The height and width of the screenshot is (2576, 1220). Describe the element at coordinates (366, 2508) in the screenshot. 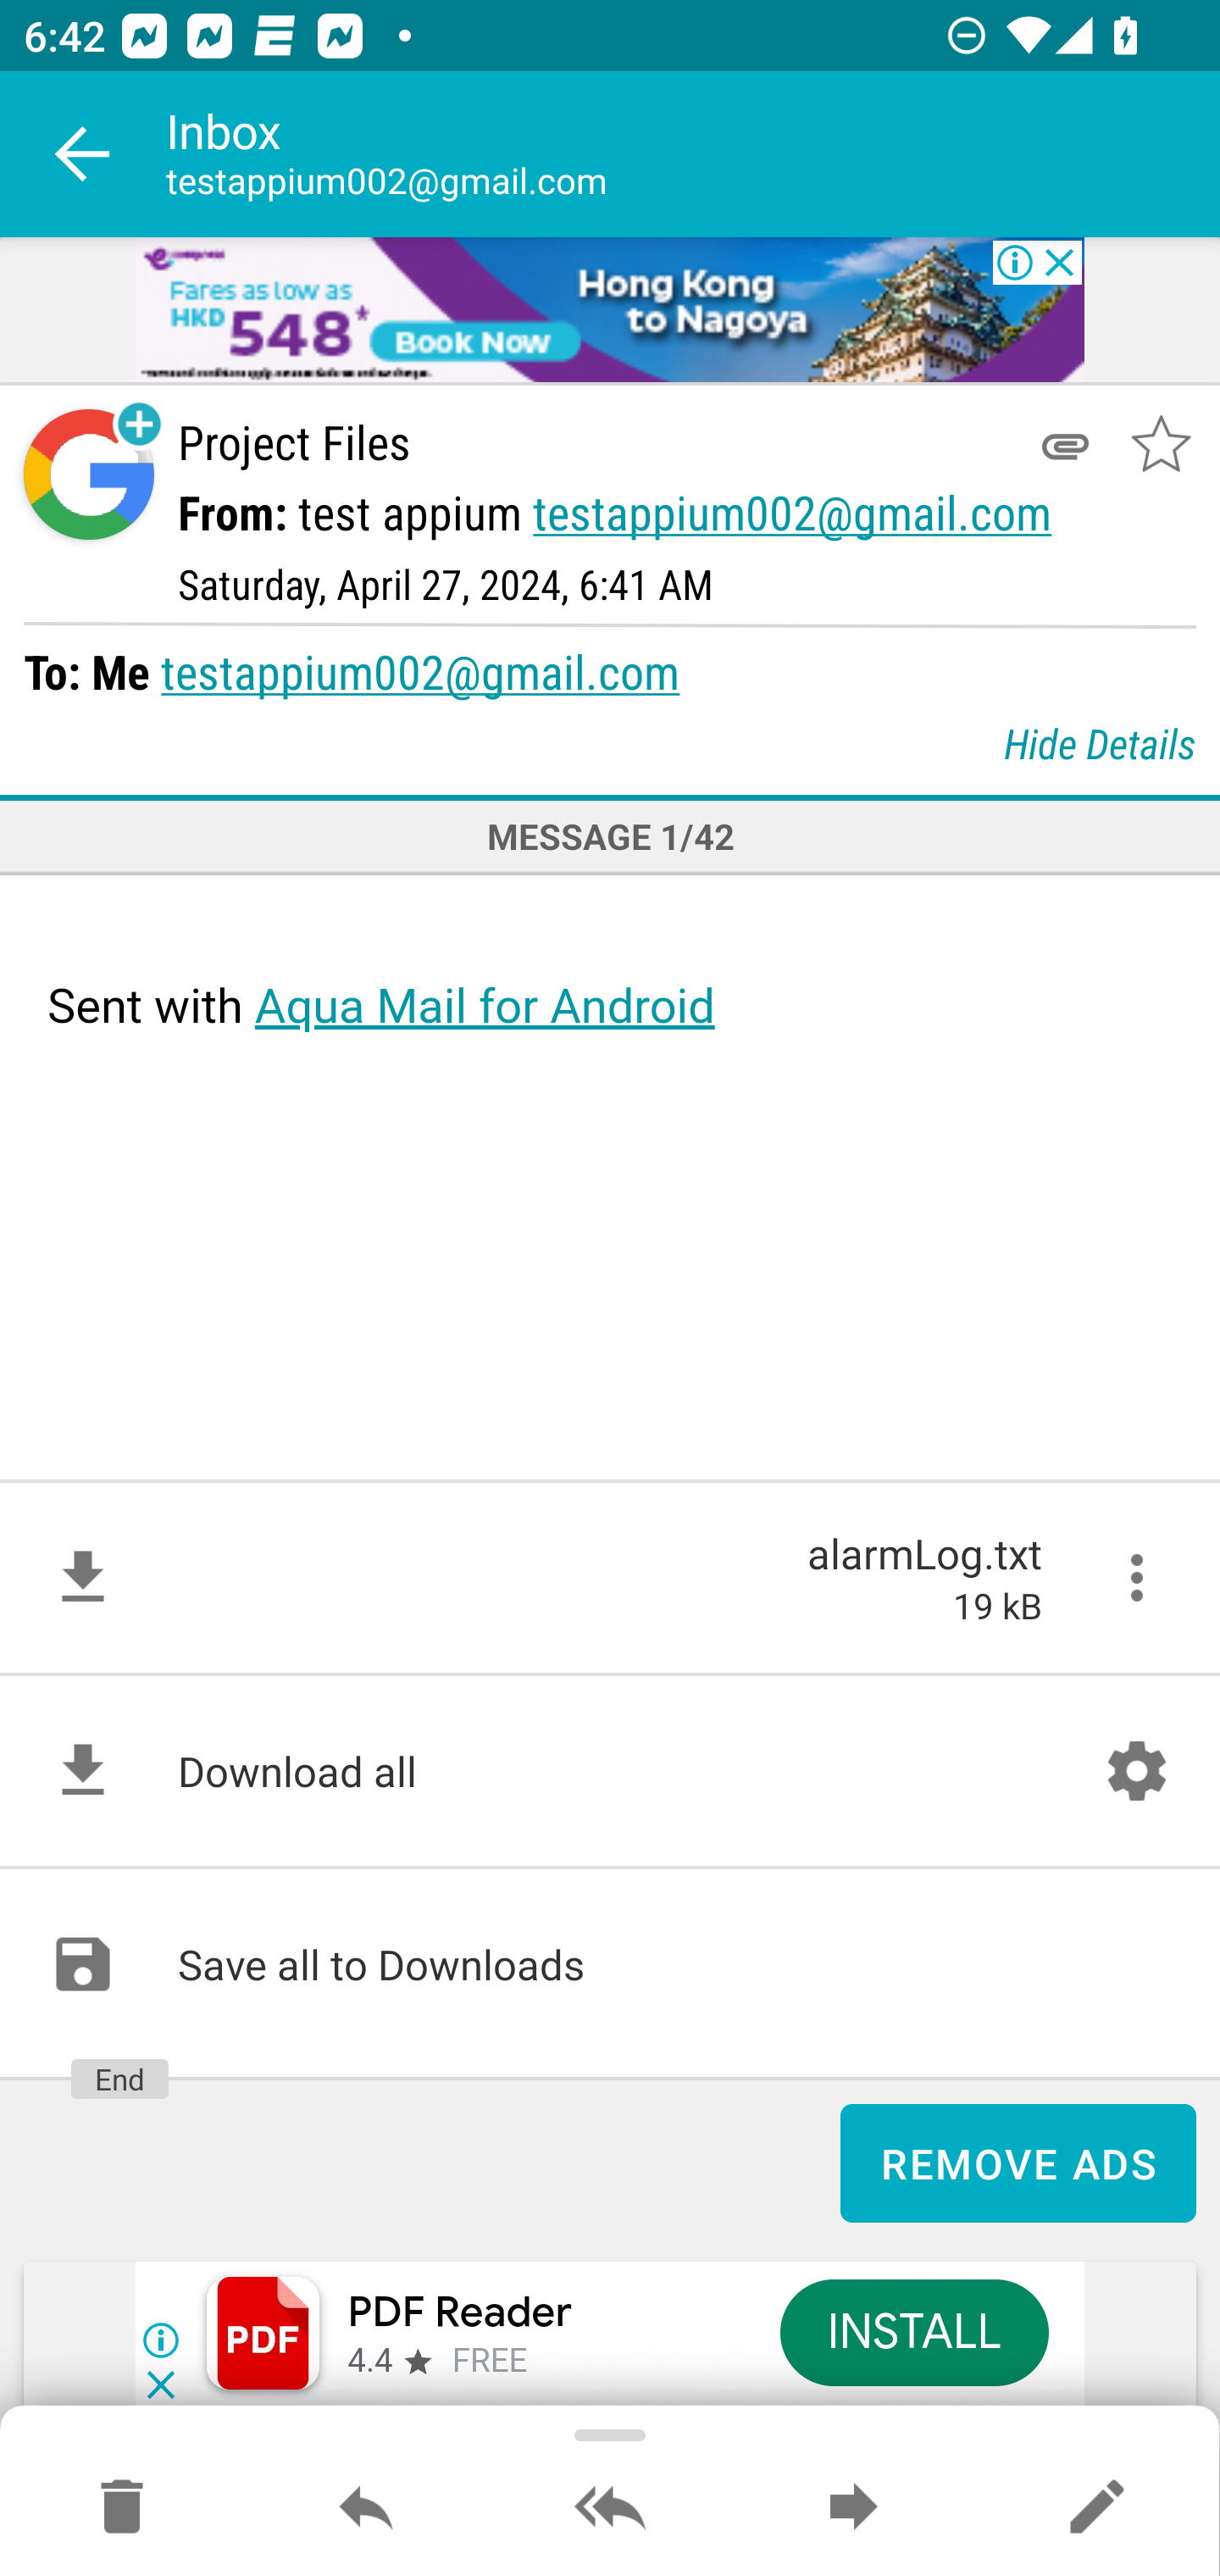

I see `Reply` at that location.